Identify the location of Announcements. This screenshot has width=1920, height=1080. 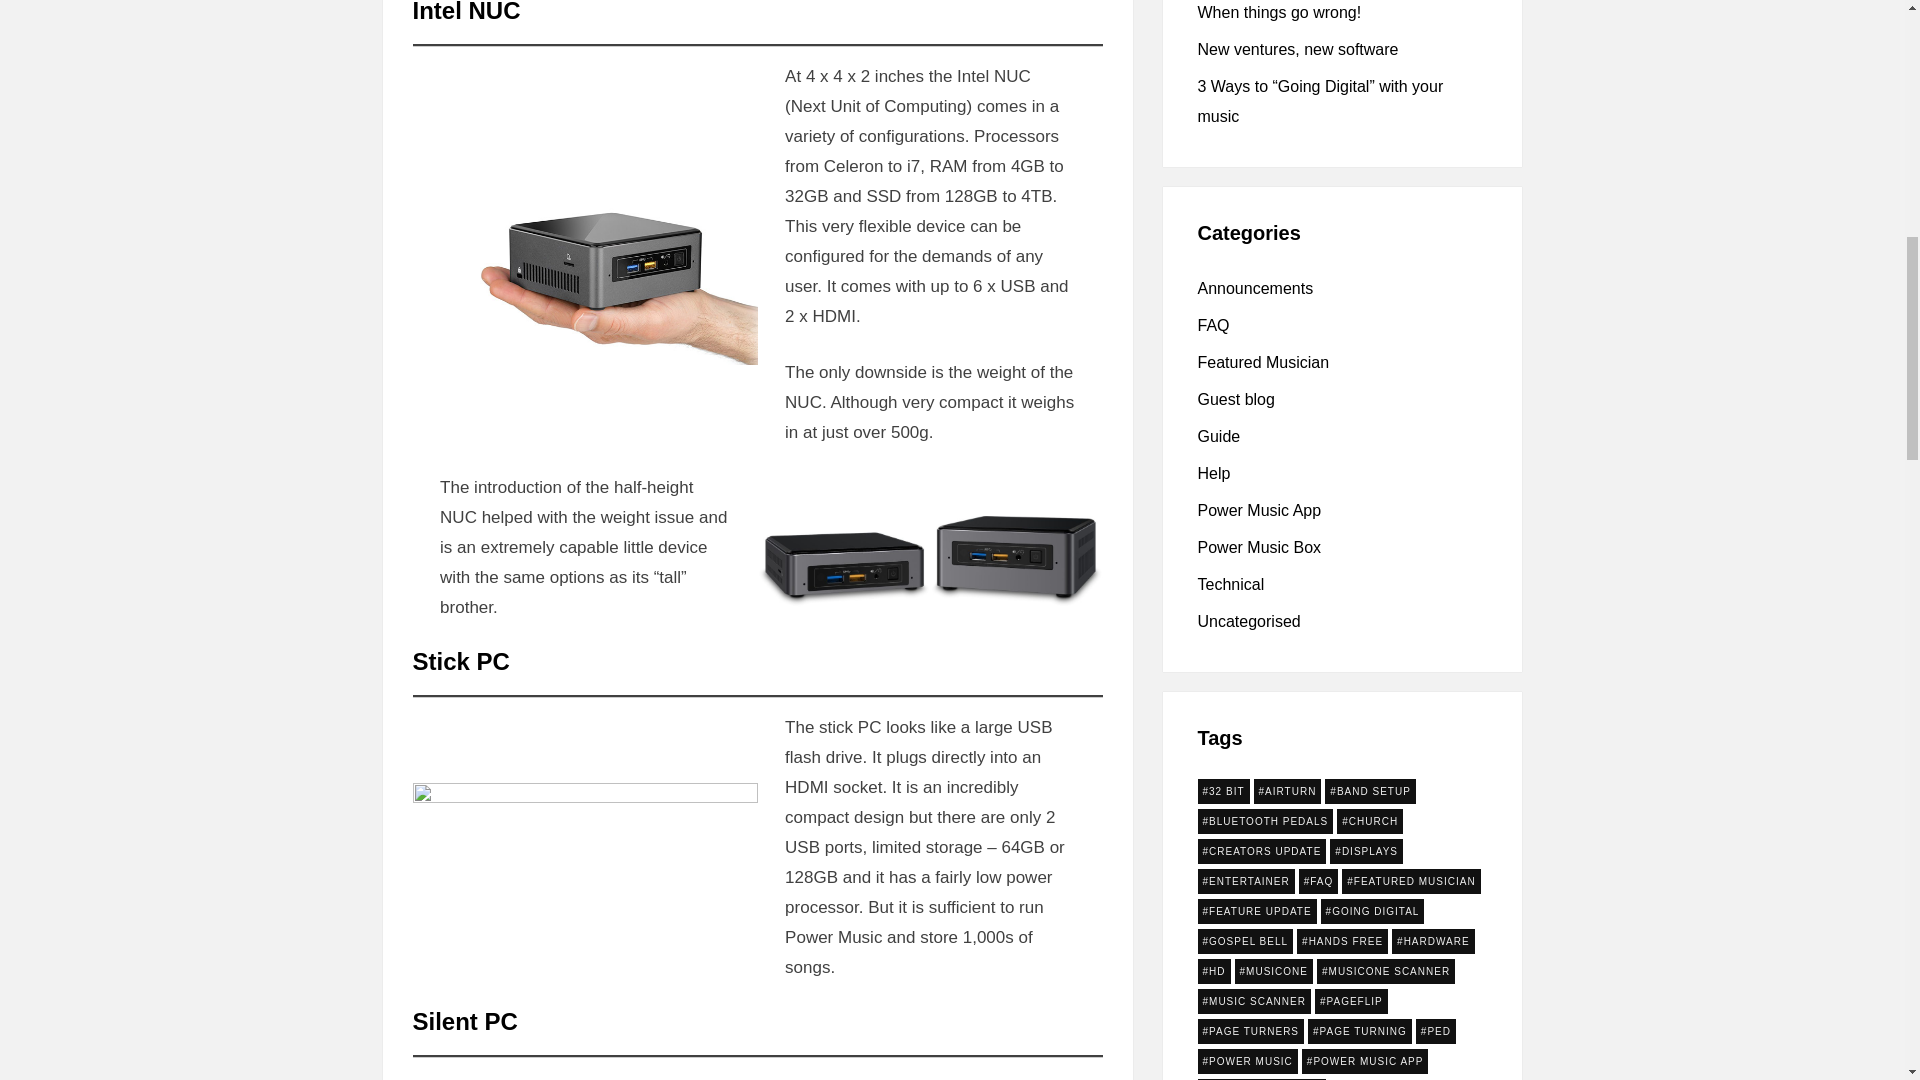
(1256, 288).